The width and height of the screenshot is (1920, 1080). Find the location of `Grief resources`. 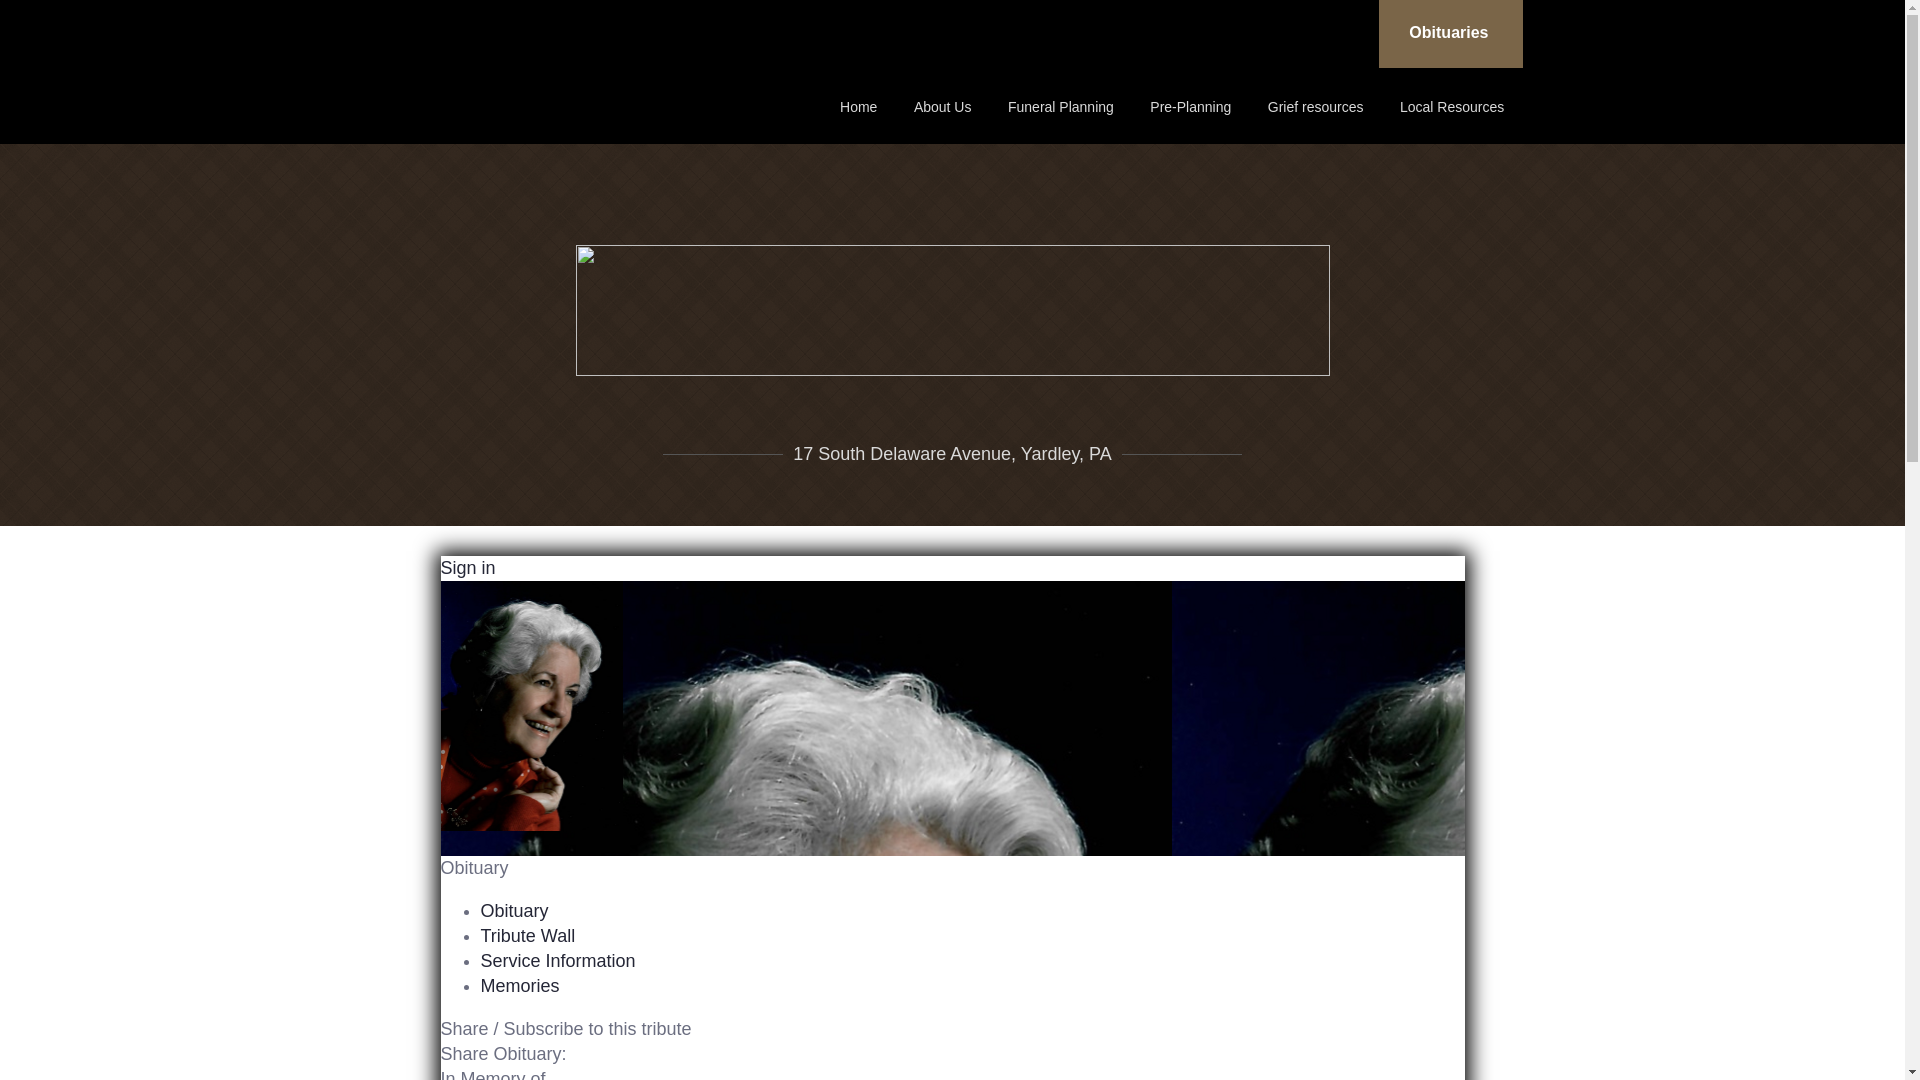

Grief resources is located at coordinates (1316, 106).